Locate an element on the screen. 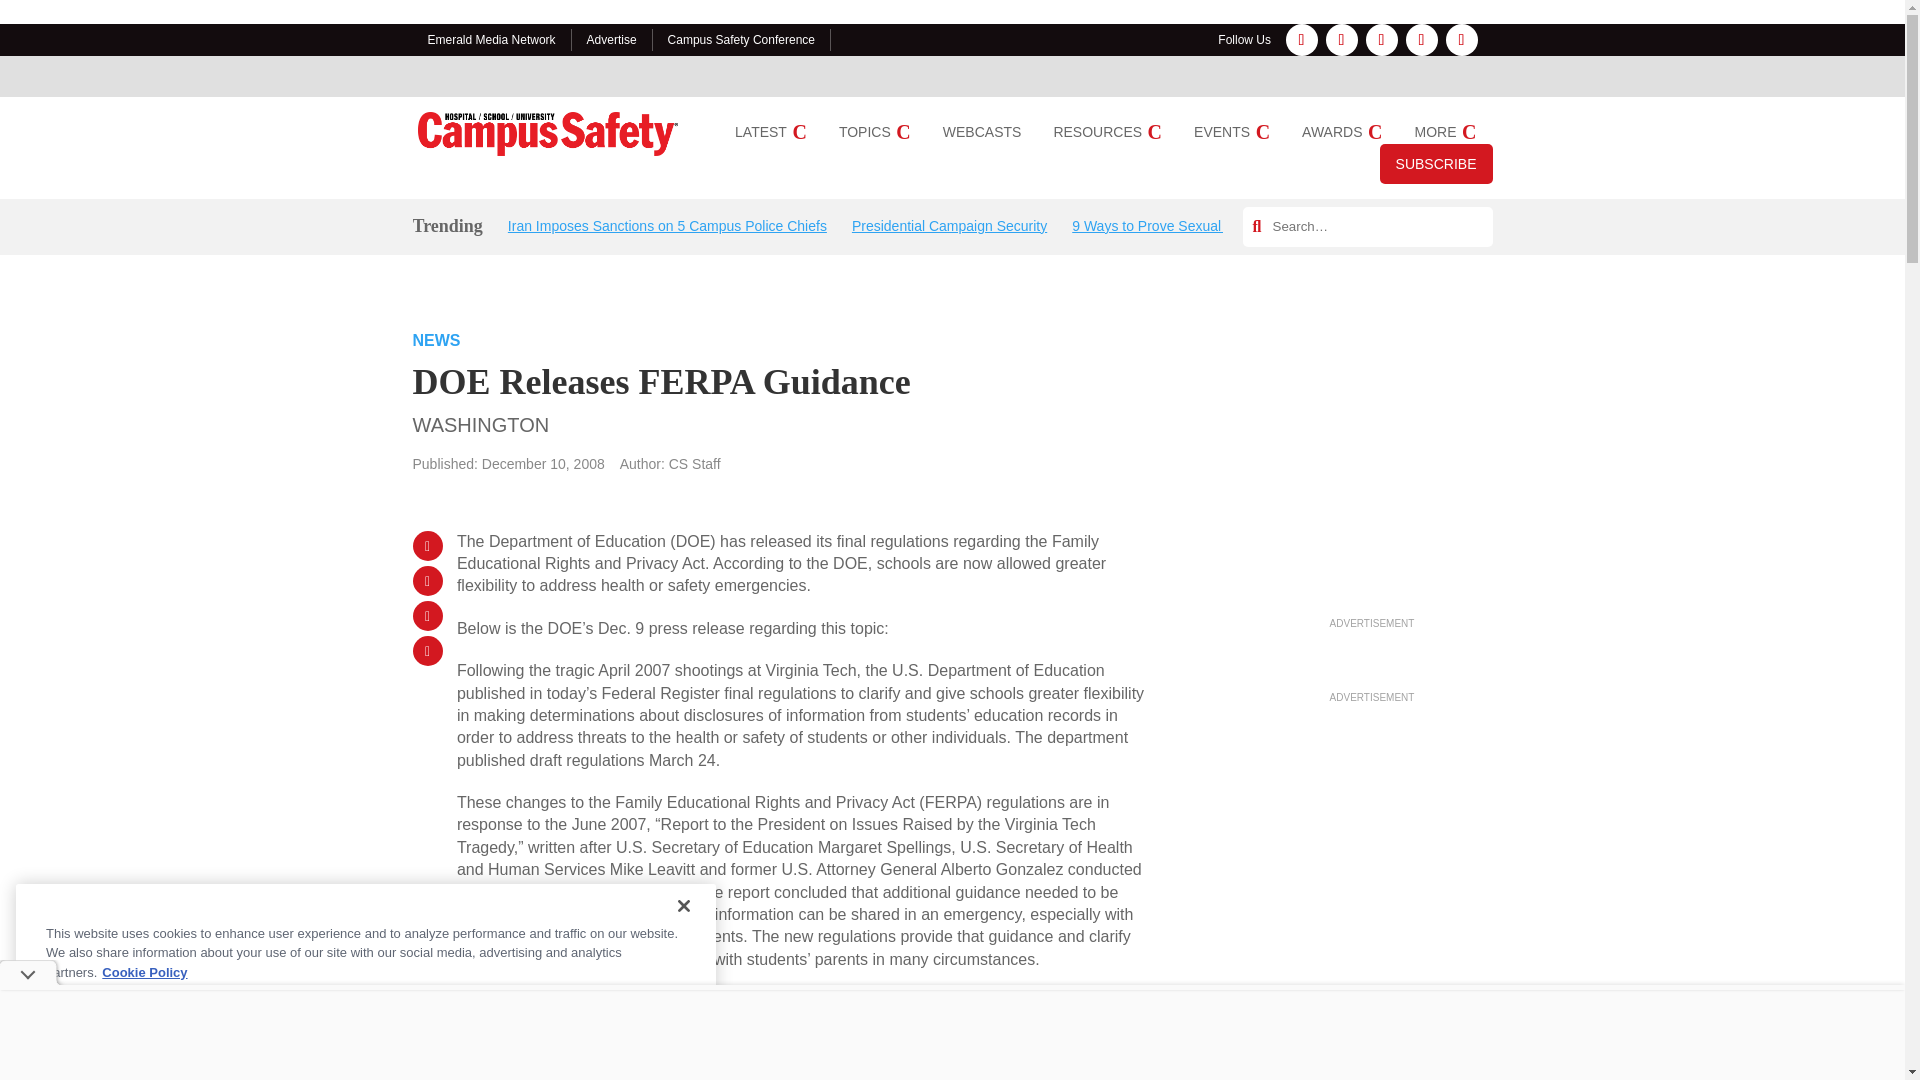 The width and height of the screenshot is (1920, 1080). Advertise is located at coordinates (612, 40).